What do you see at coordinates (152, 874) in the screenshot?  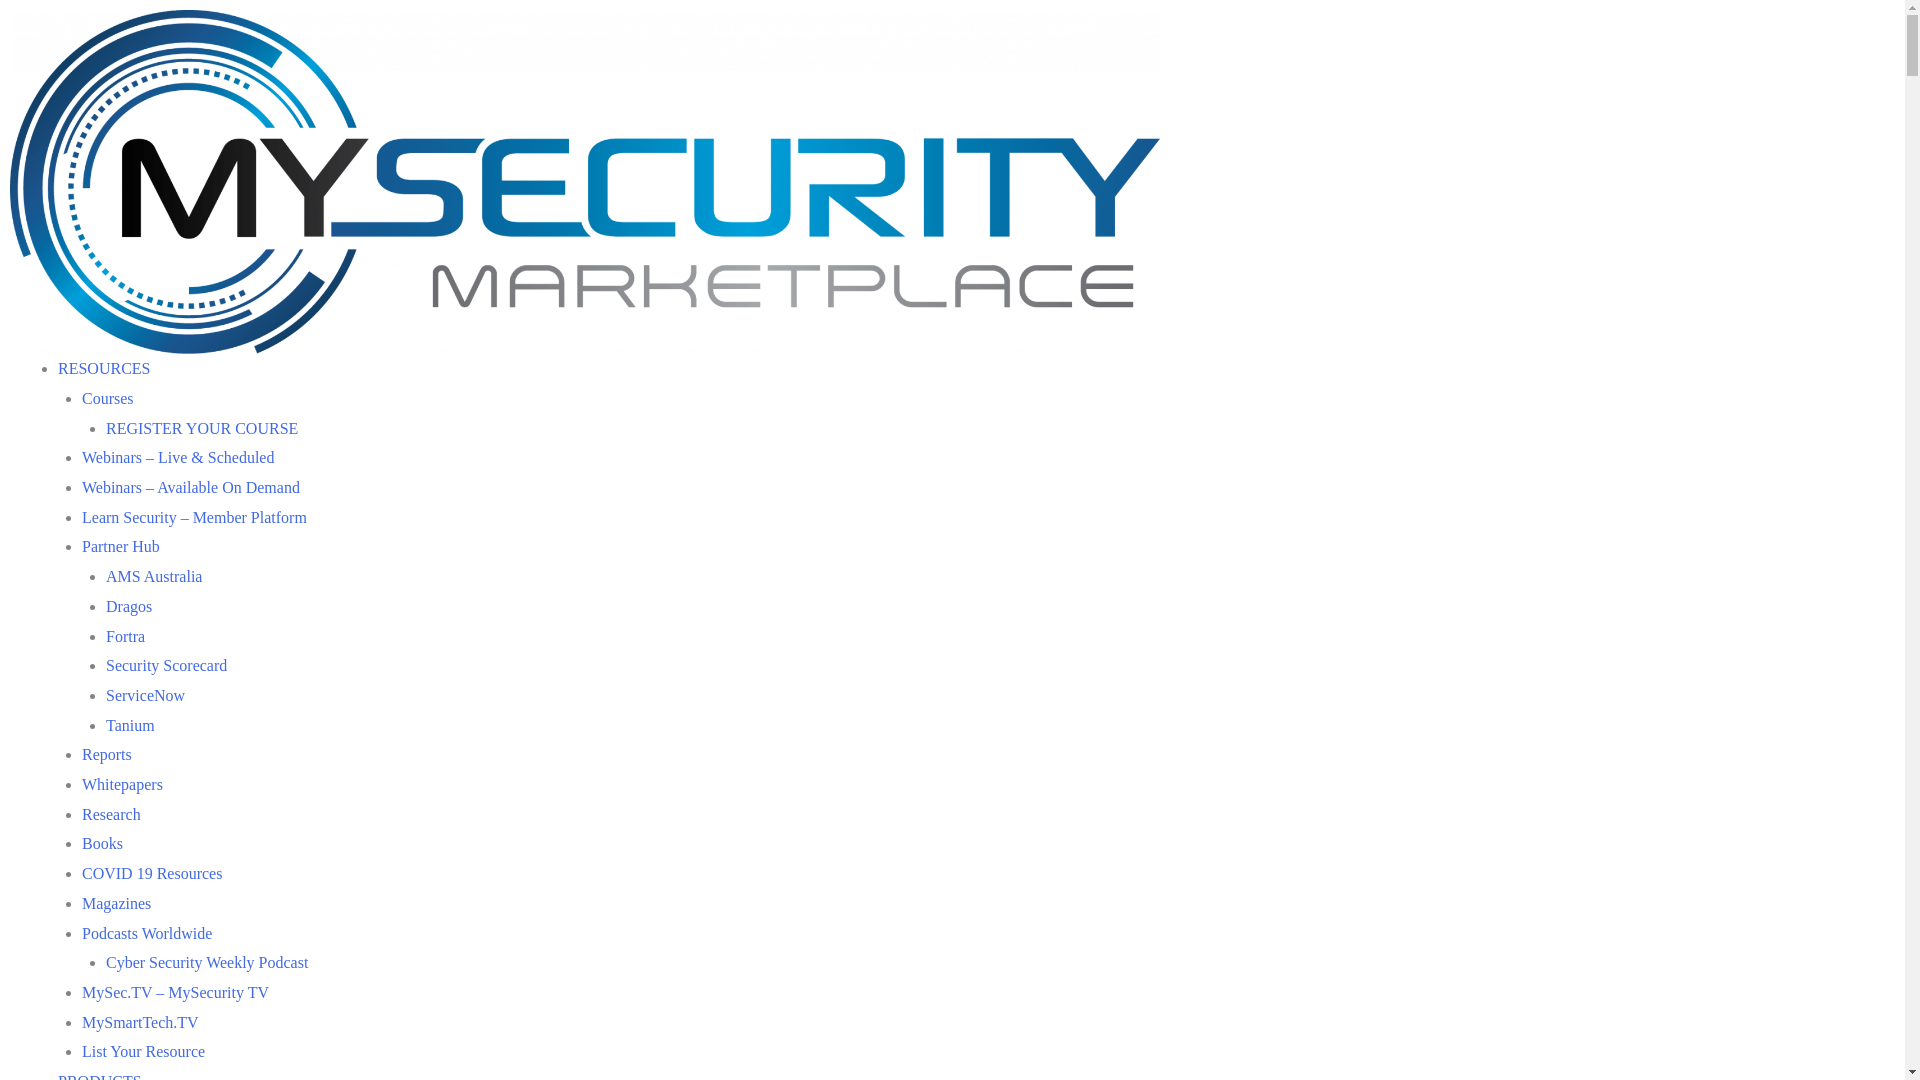 I see `COVID 19 Resources` at bounding box center [152, 874].